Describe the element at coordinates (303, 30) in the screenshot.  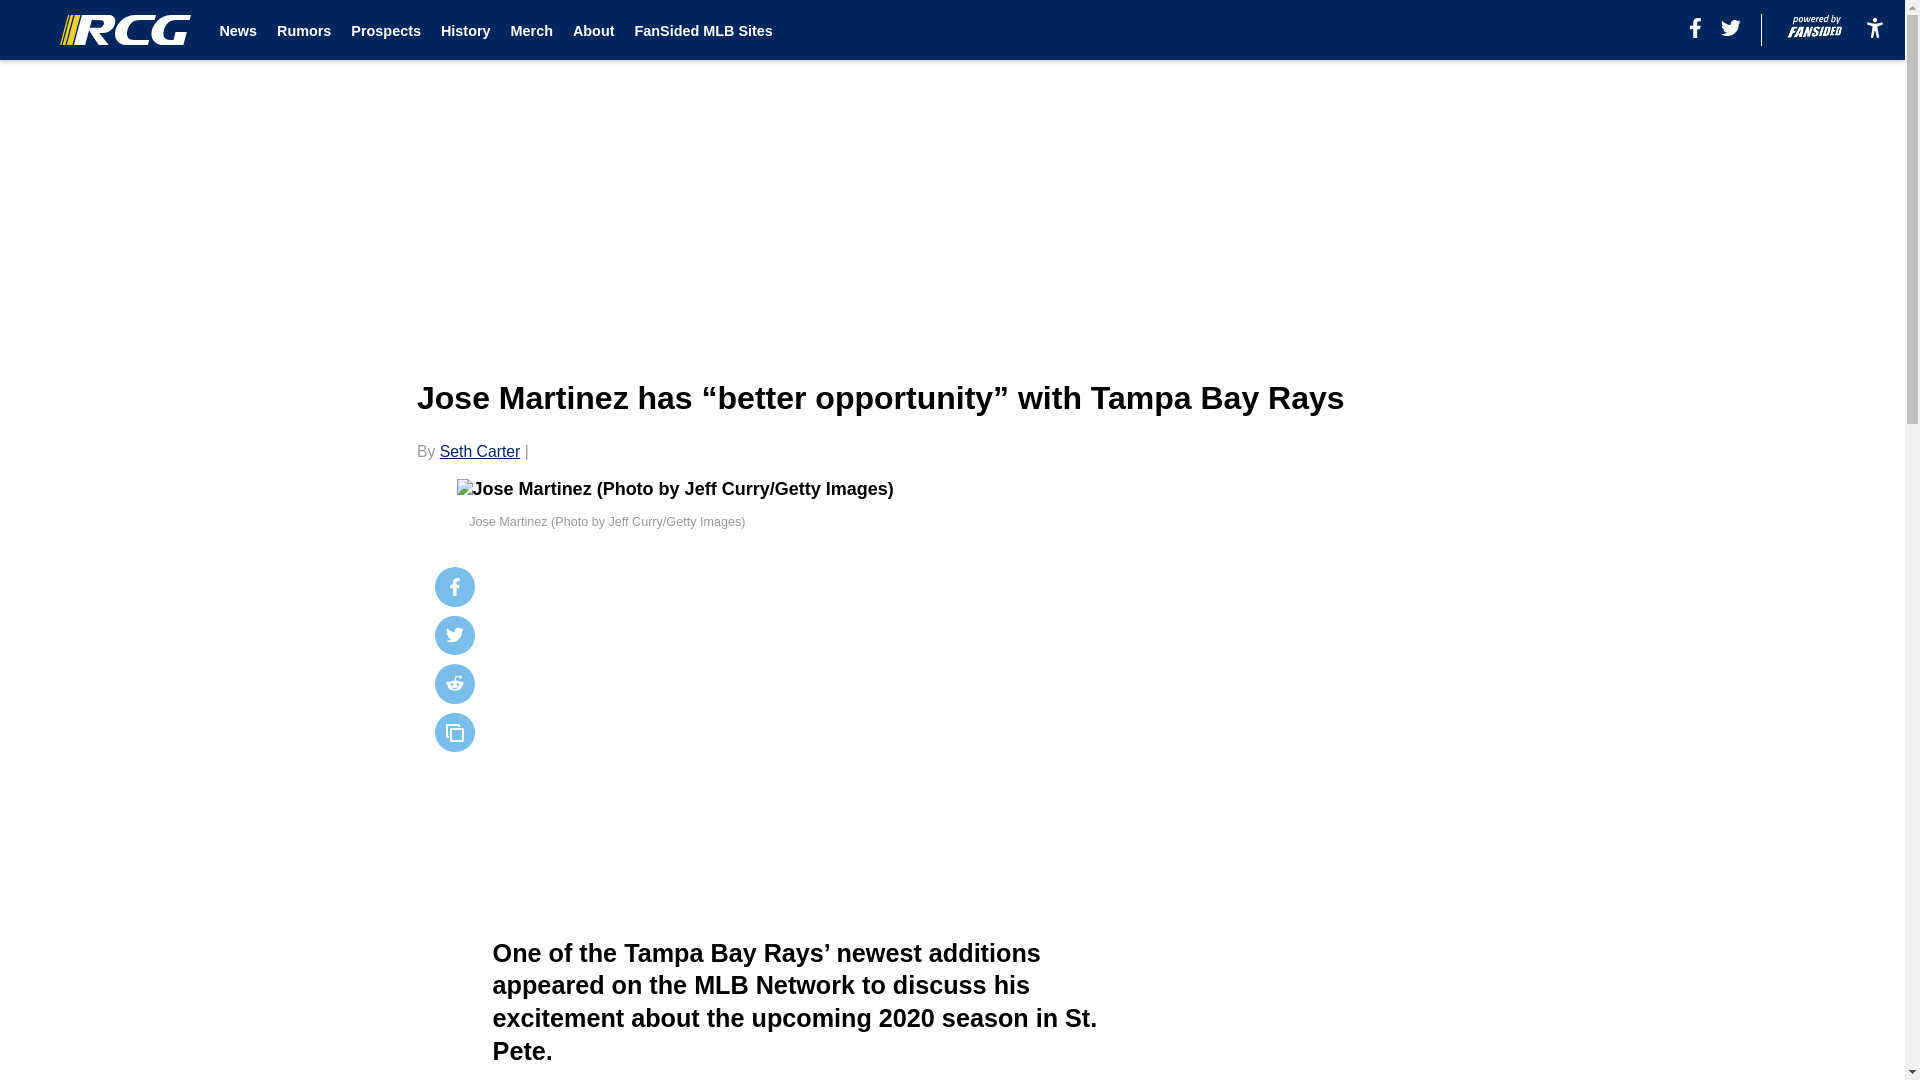
I see `Rumors` at that location.